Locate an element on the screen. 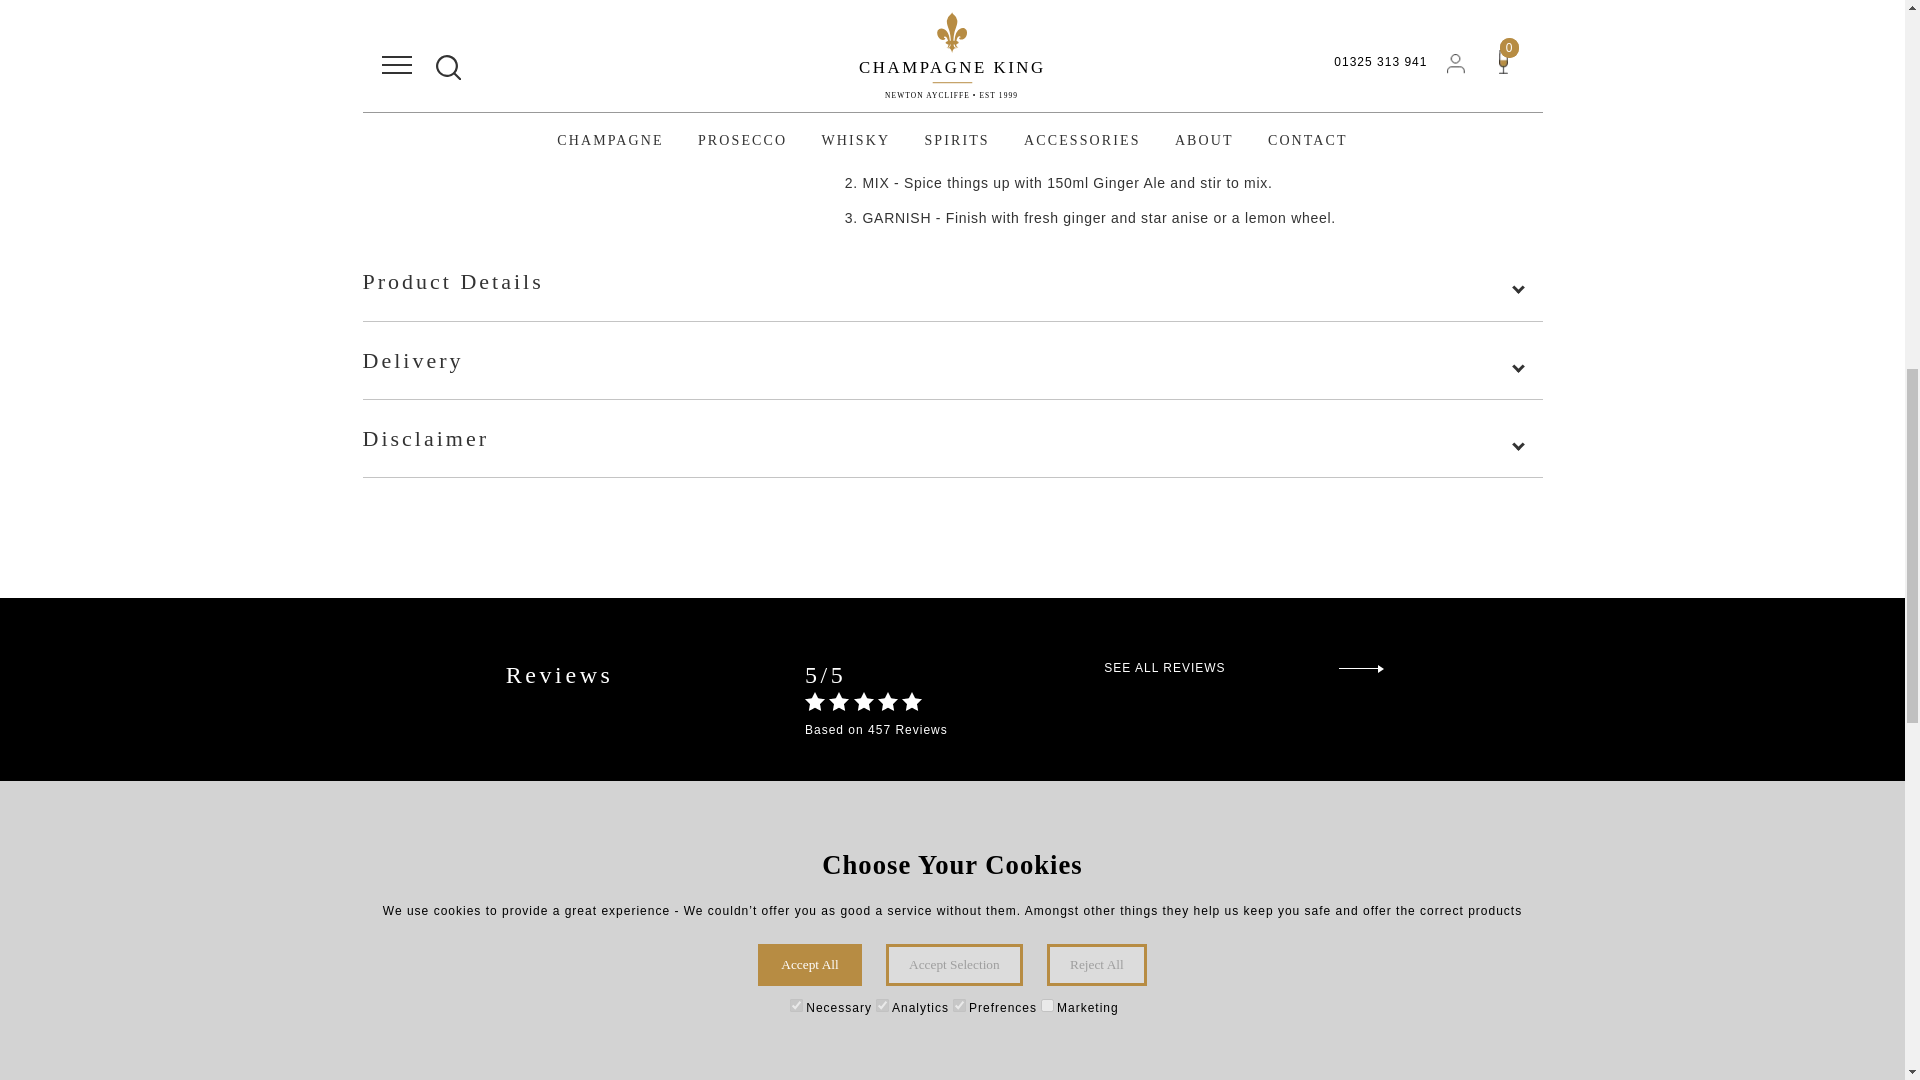  View Johnnie Walker Blue Label Year of the Ox 70cl is located at coordinates (792, 1030).